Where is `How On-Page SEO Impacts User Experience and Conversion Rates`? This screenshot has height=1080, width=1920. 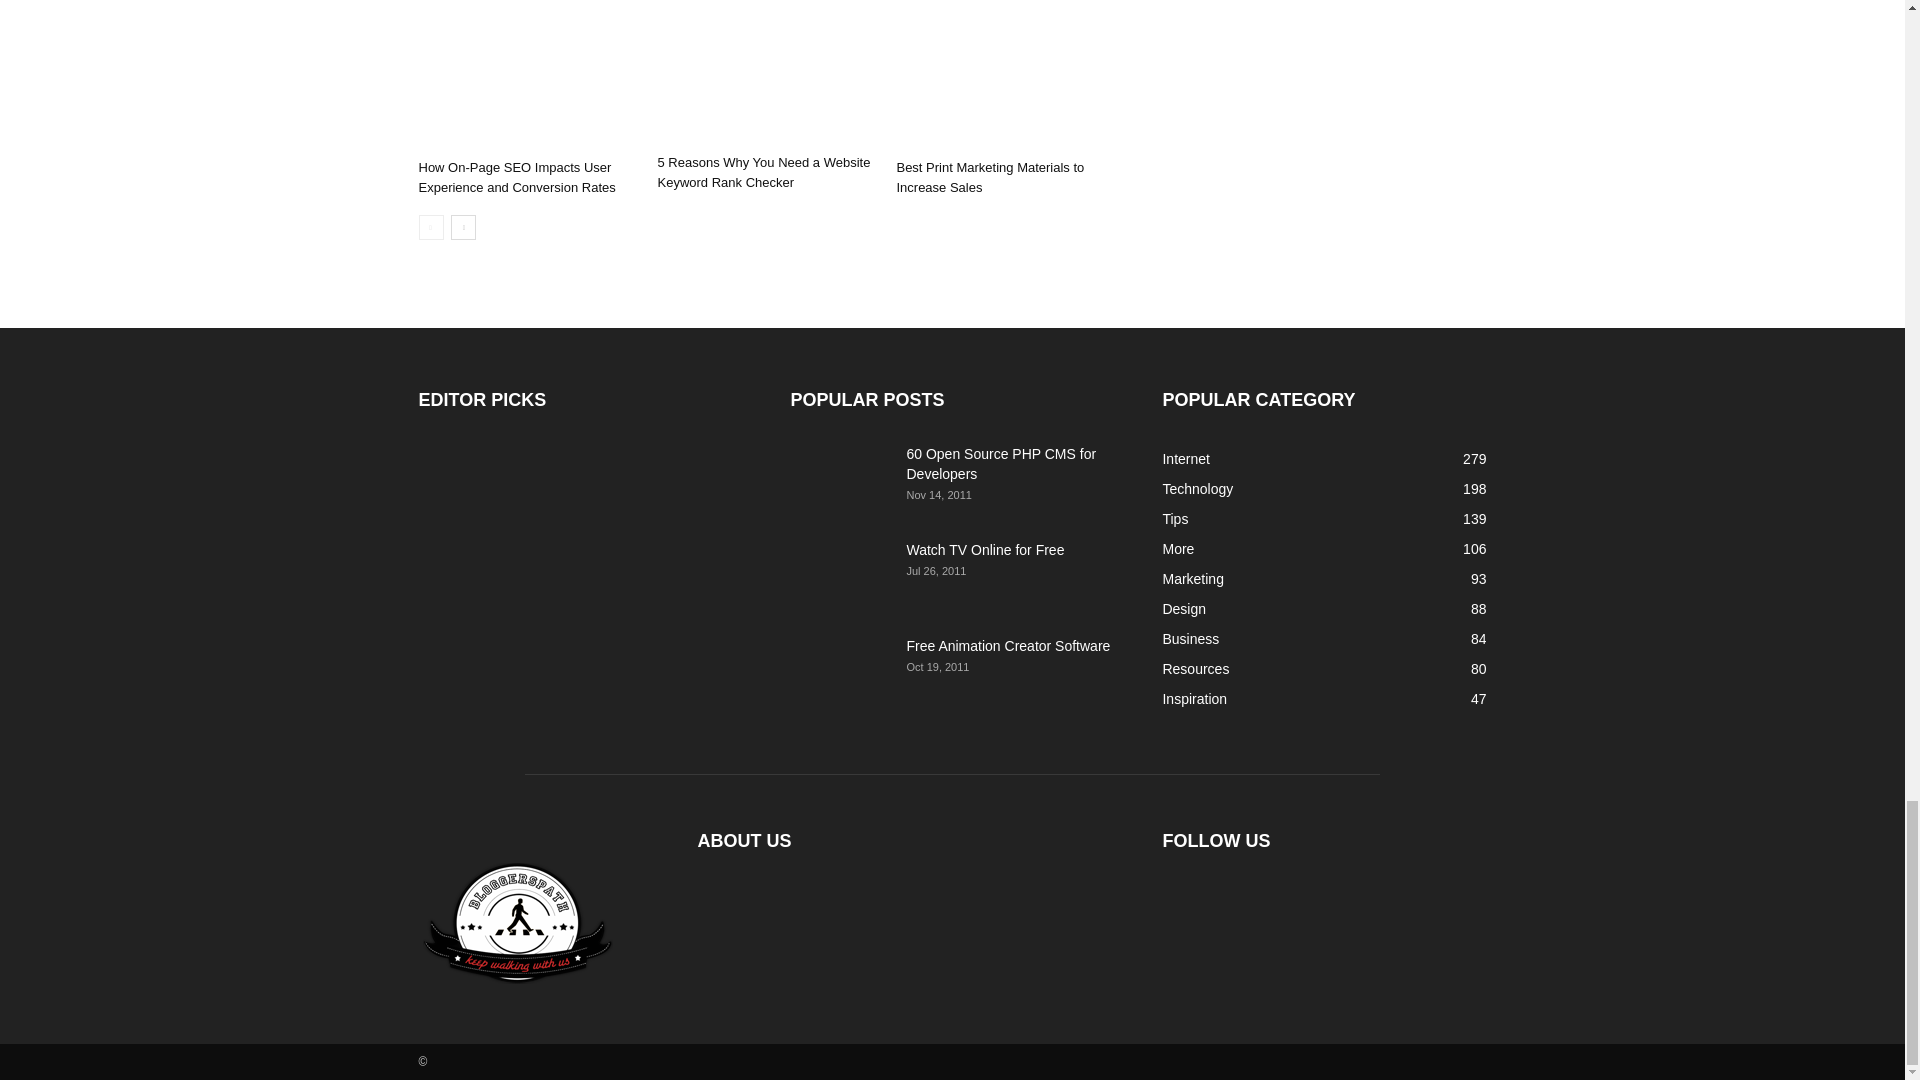 How On-Page SEO Impacts User Experience and Conversion Rates is located at coordinates (526, 76).